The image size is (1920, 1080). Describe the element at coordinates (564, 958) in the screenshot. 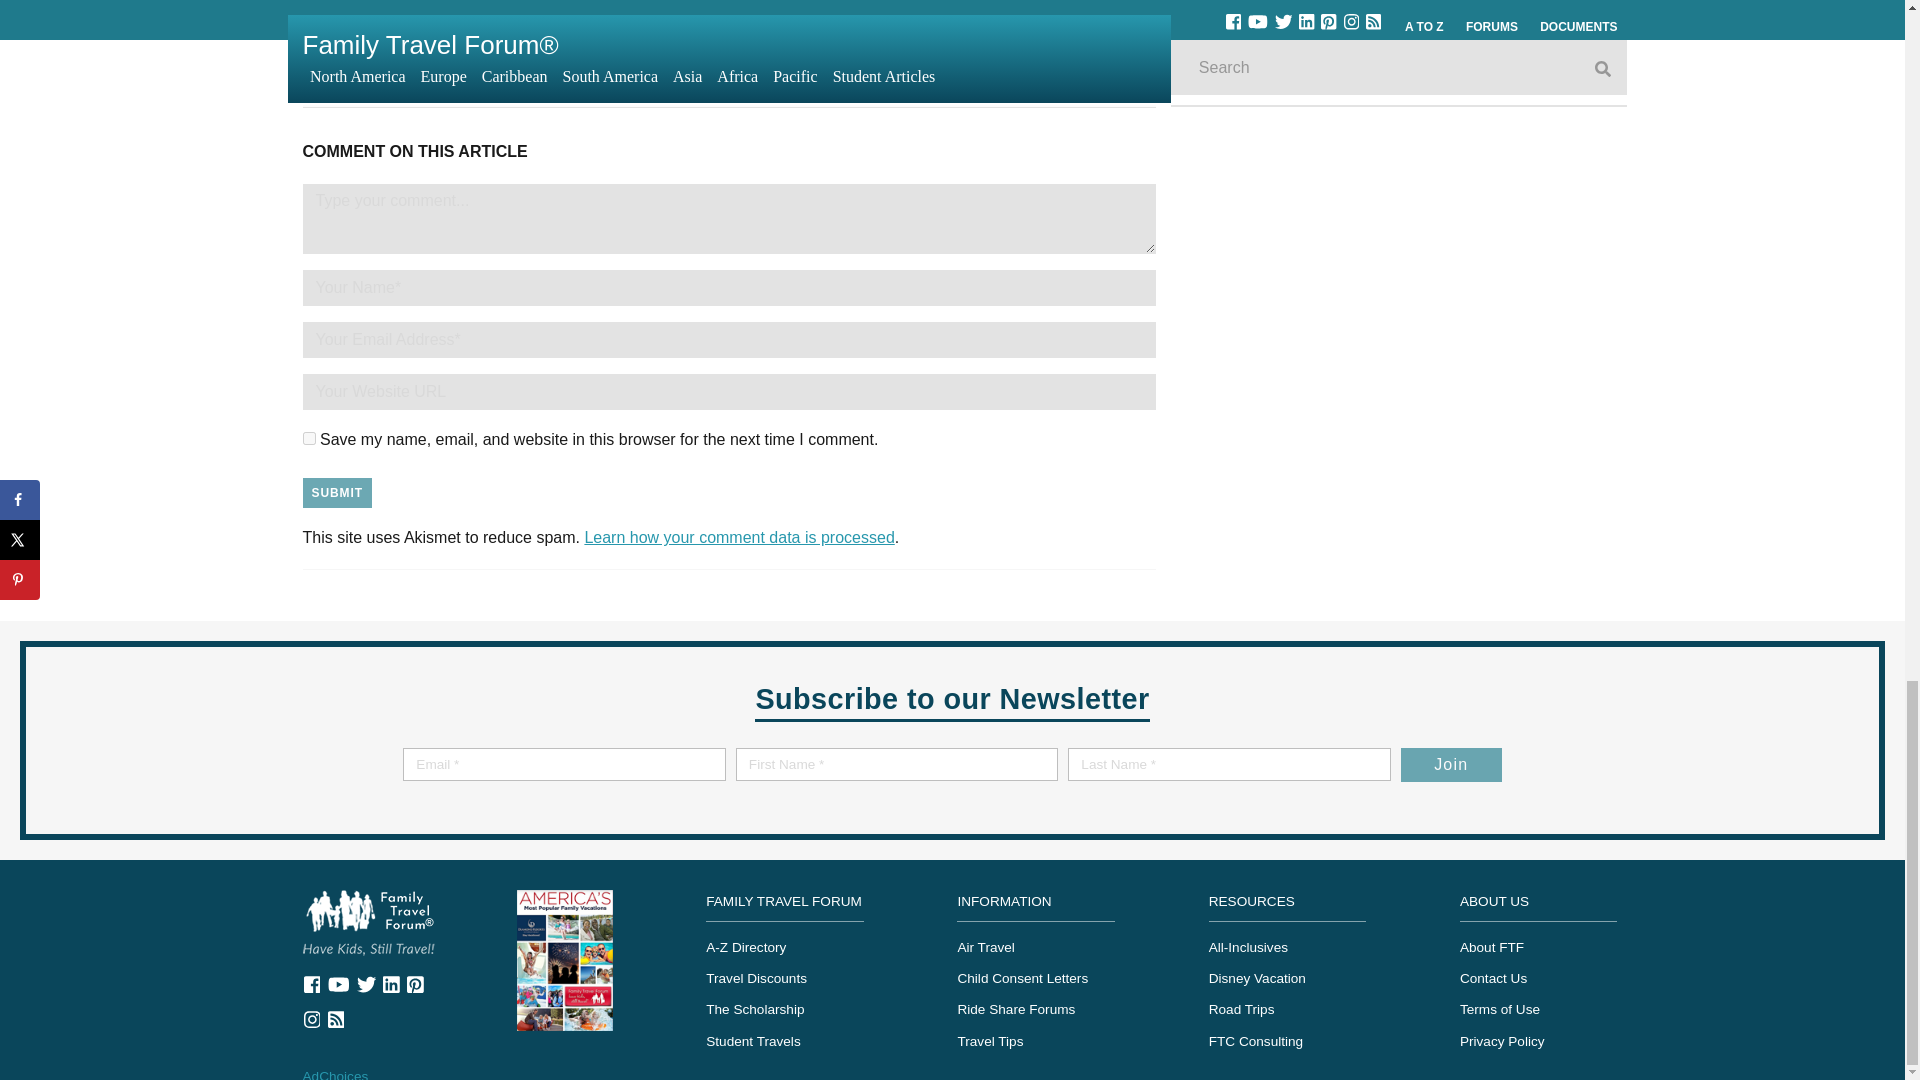

I see `yes` at that location.